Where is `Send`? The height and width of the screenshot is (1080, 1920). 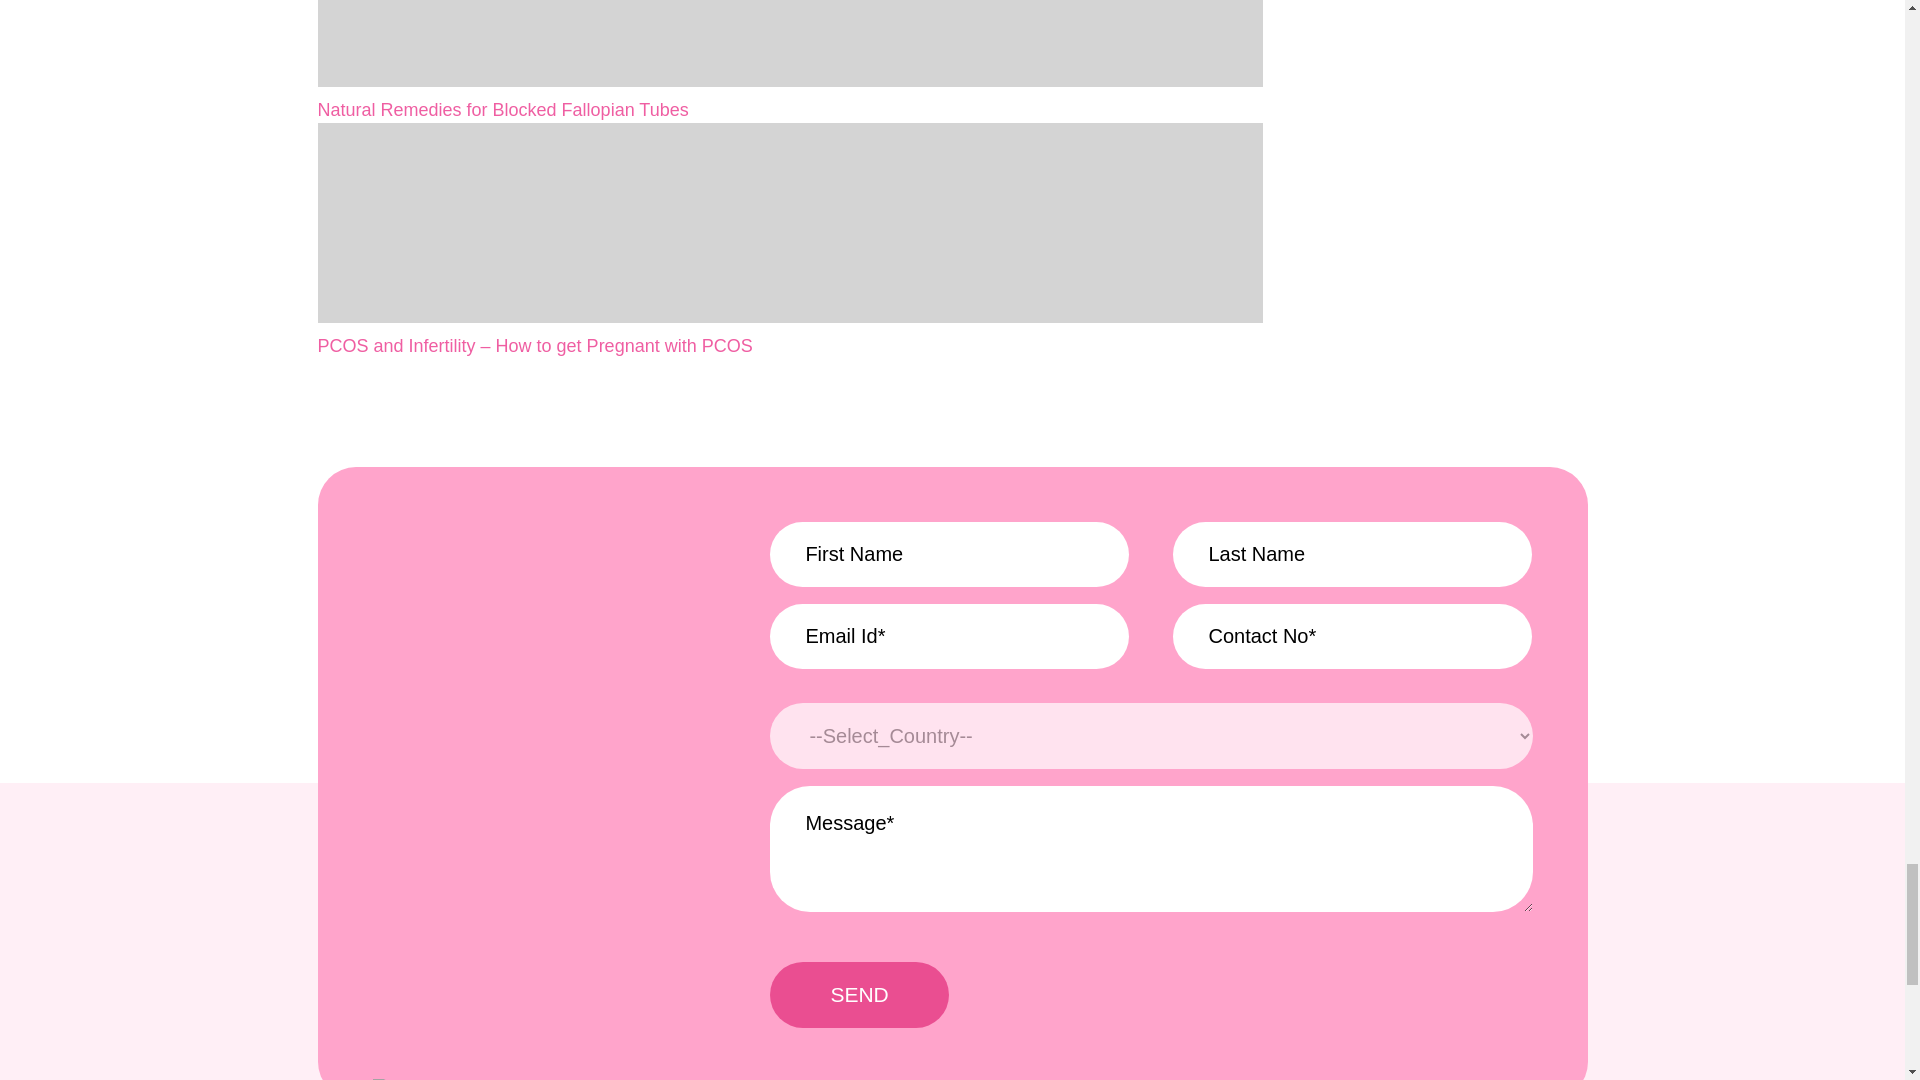
Send is located at coordinates (858, 995).